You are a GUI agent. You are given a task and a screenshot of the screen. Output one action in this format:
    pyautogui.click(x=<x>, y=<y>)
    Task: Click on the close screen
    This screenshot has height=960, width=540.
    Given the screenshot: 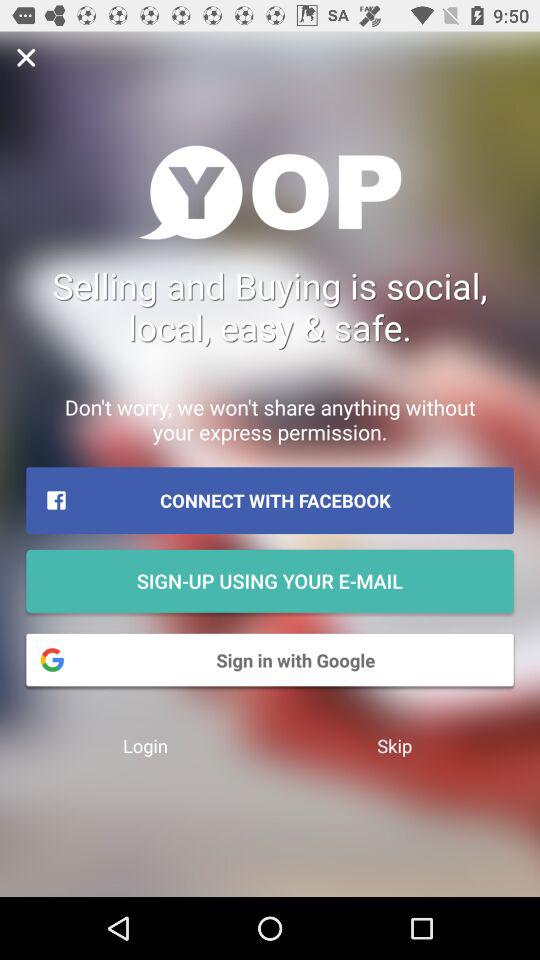 What is the action you would take?
    pyautogui.click(x=26, y=58)
    